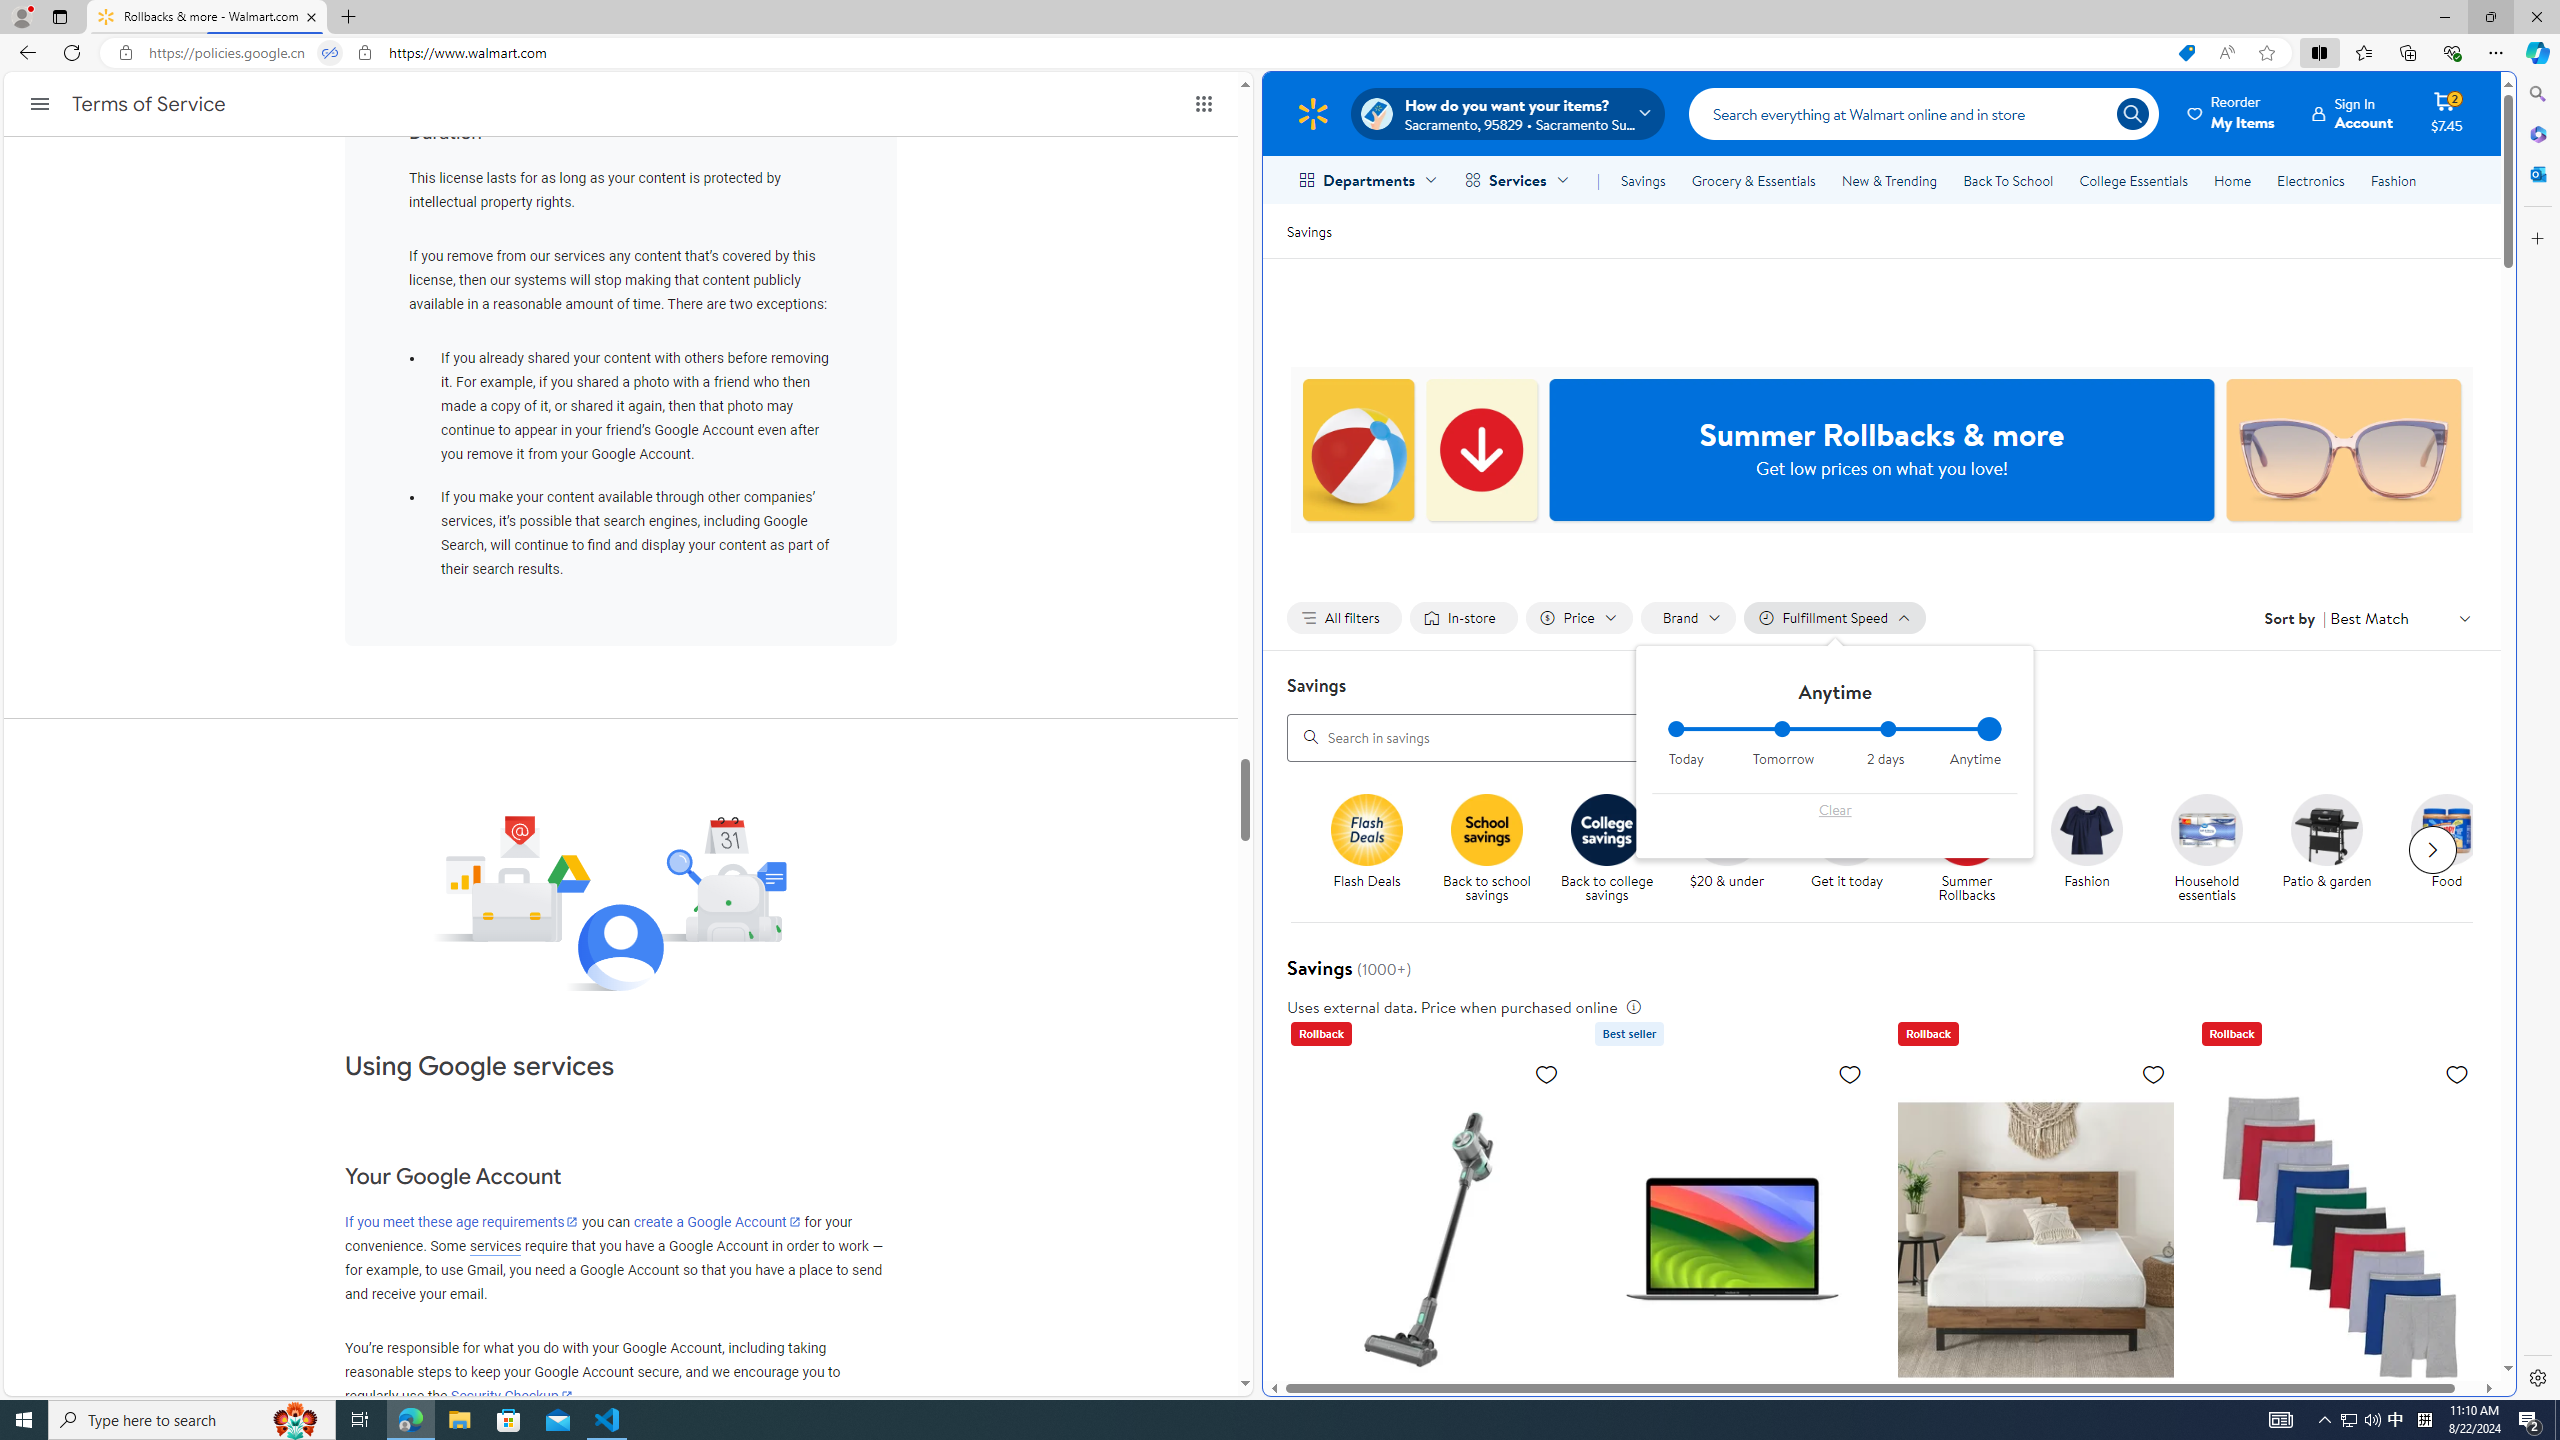  Describe the element at coordinates (2088, 842) in the screenshot. I see `Fashion Fashion` at that location.